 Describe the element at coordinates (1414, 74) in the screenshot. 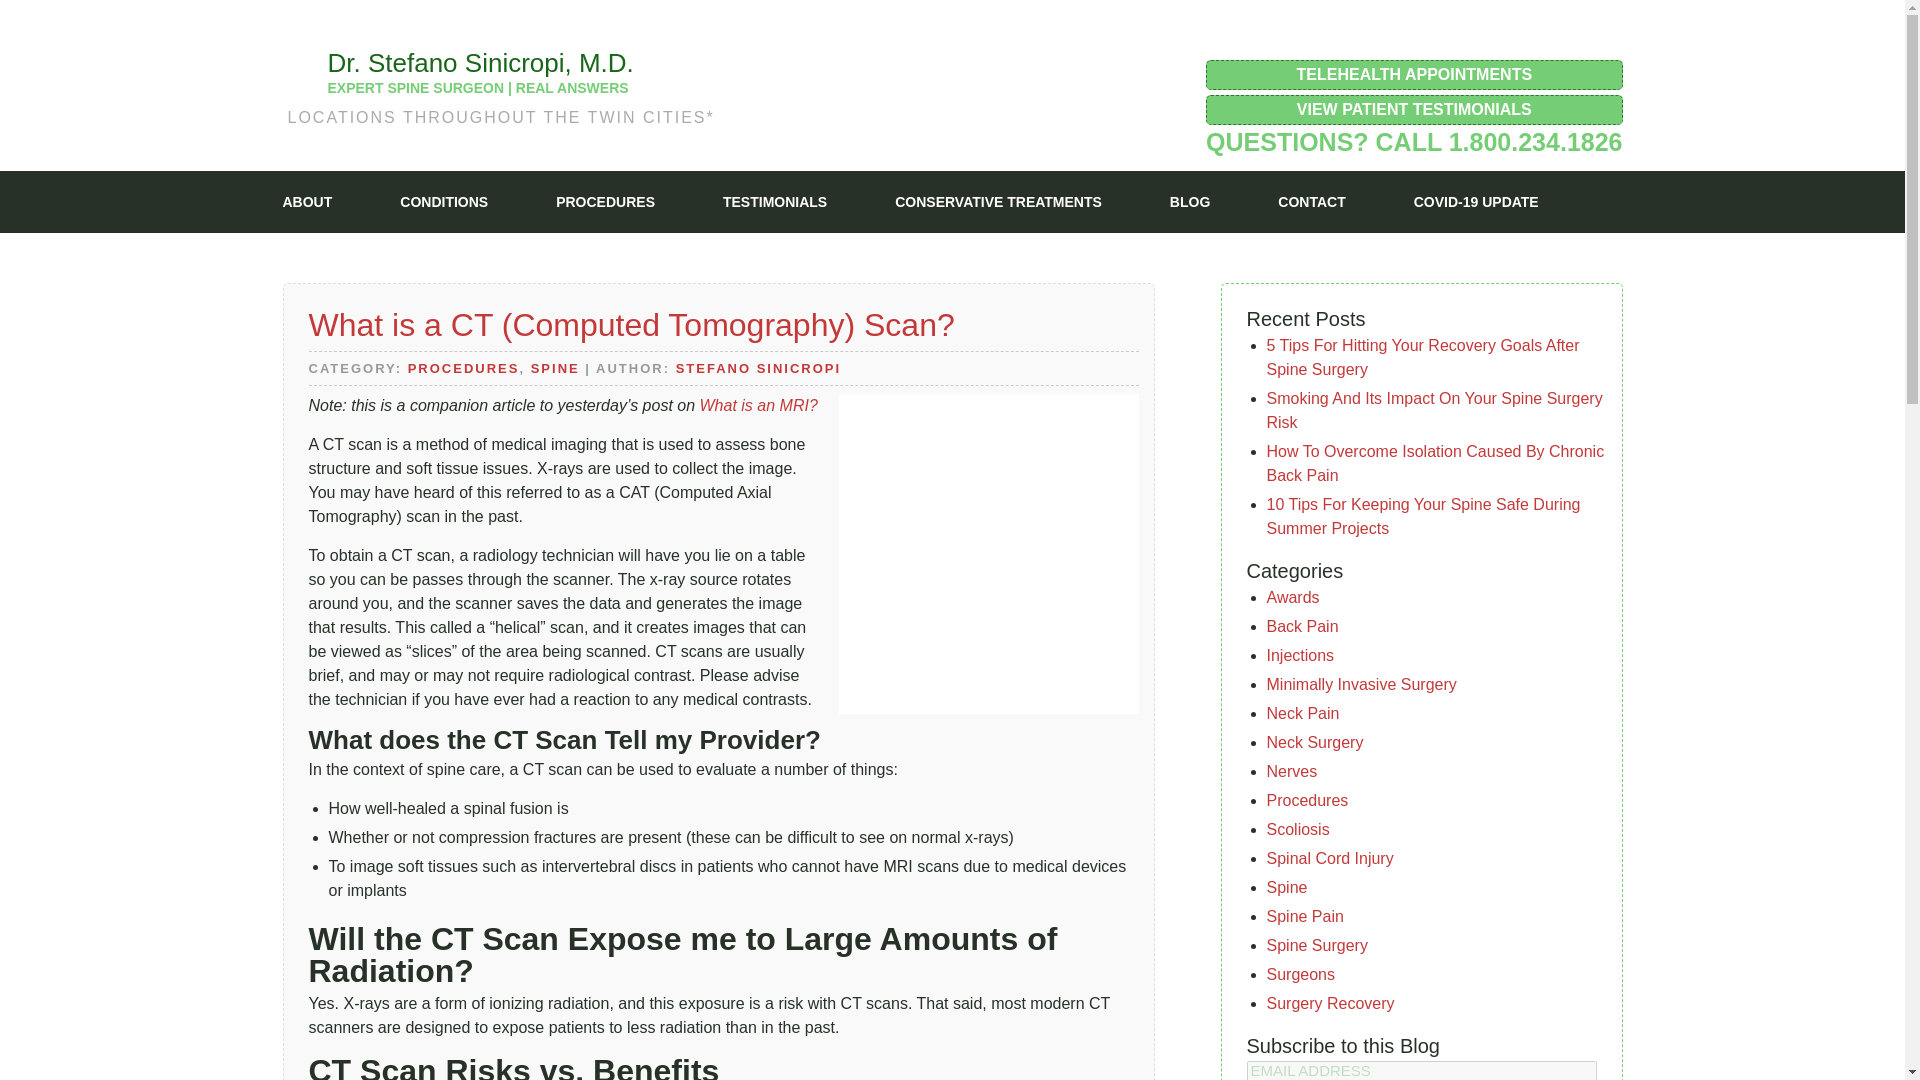

I see `TELEHEALTH APPOINTMENTS` at that location.